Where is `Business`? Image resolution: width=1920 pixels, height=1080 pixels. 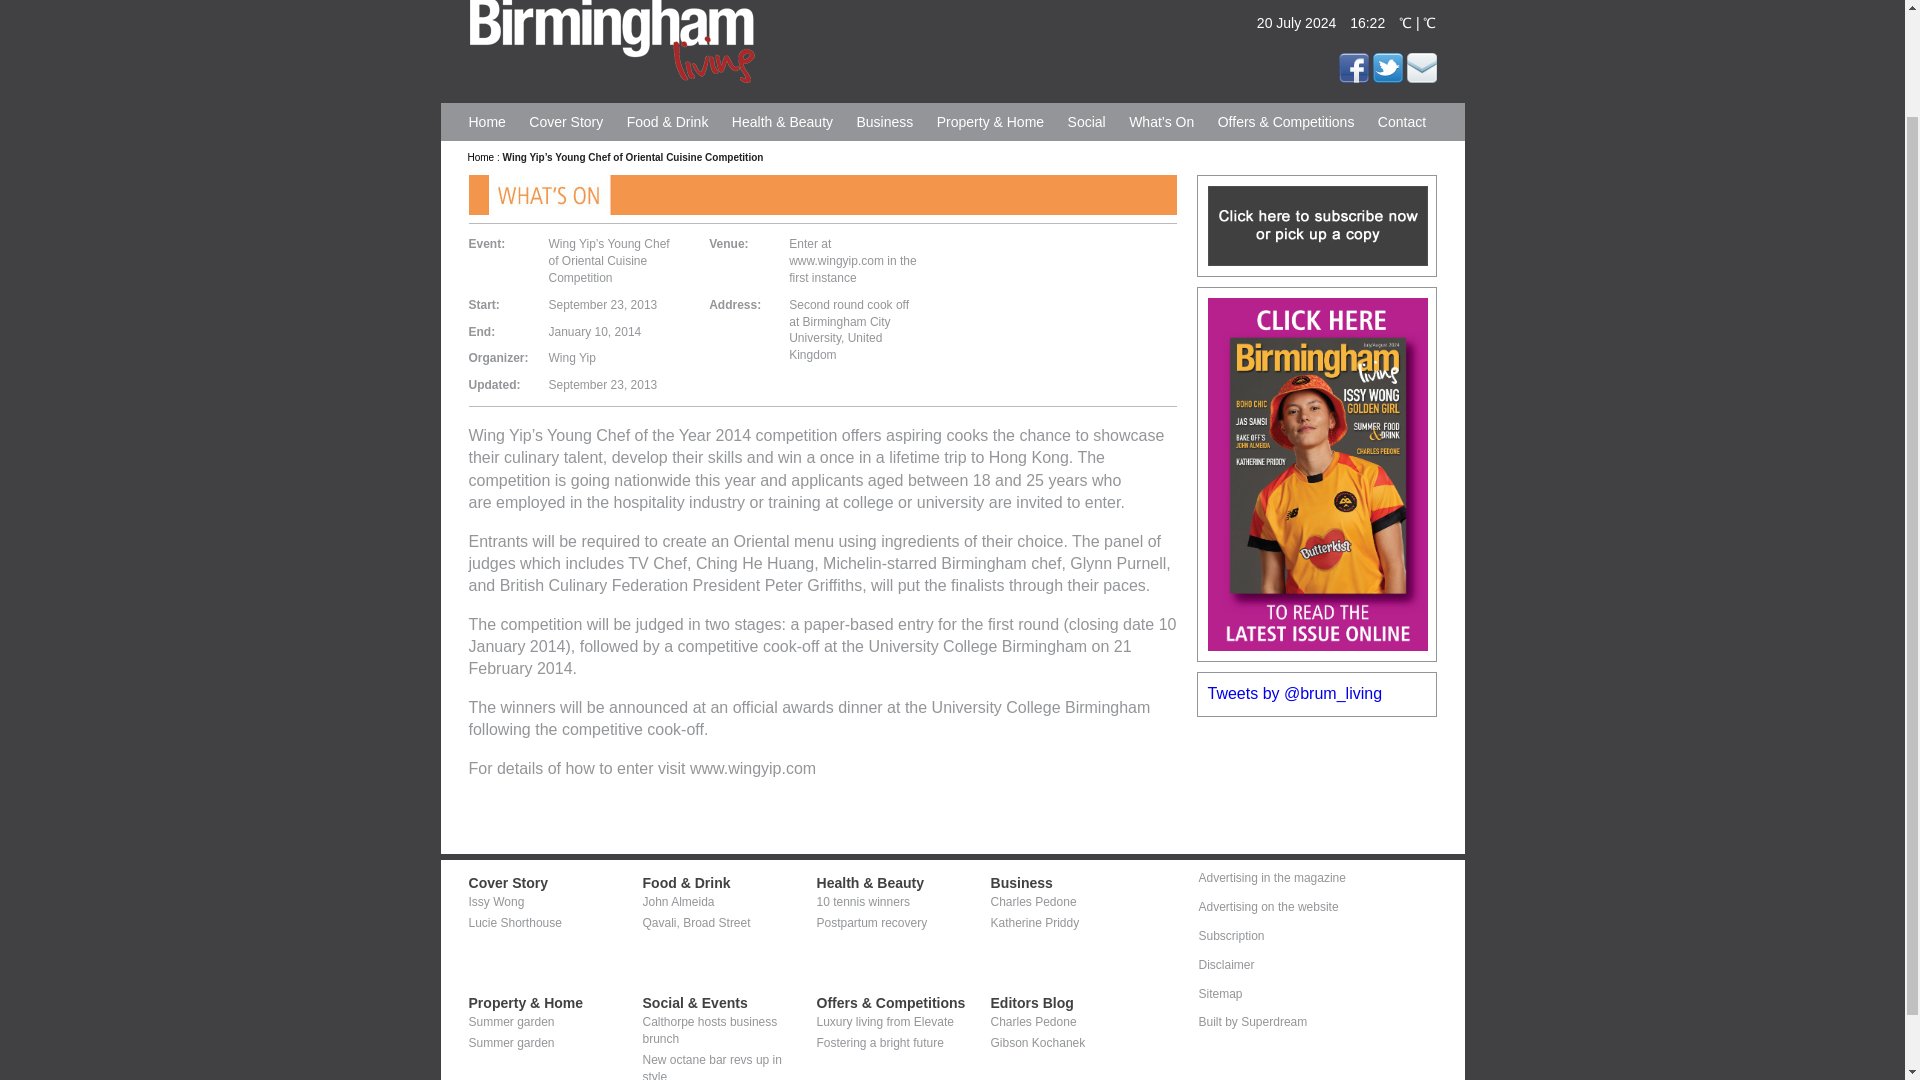
Business is located at coordinates (1021, 882).